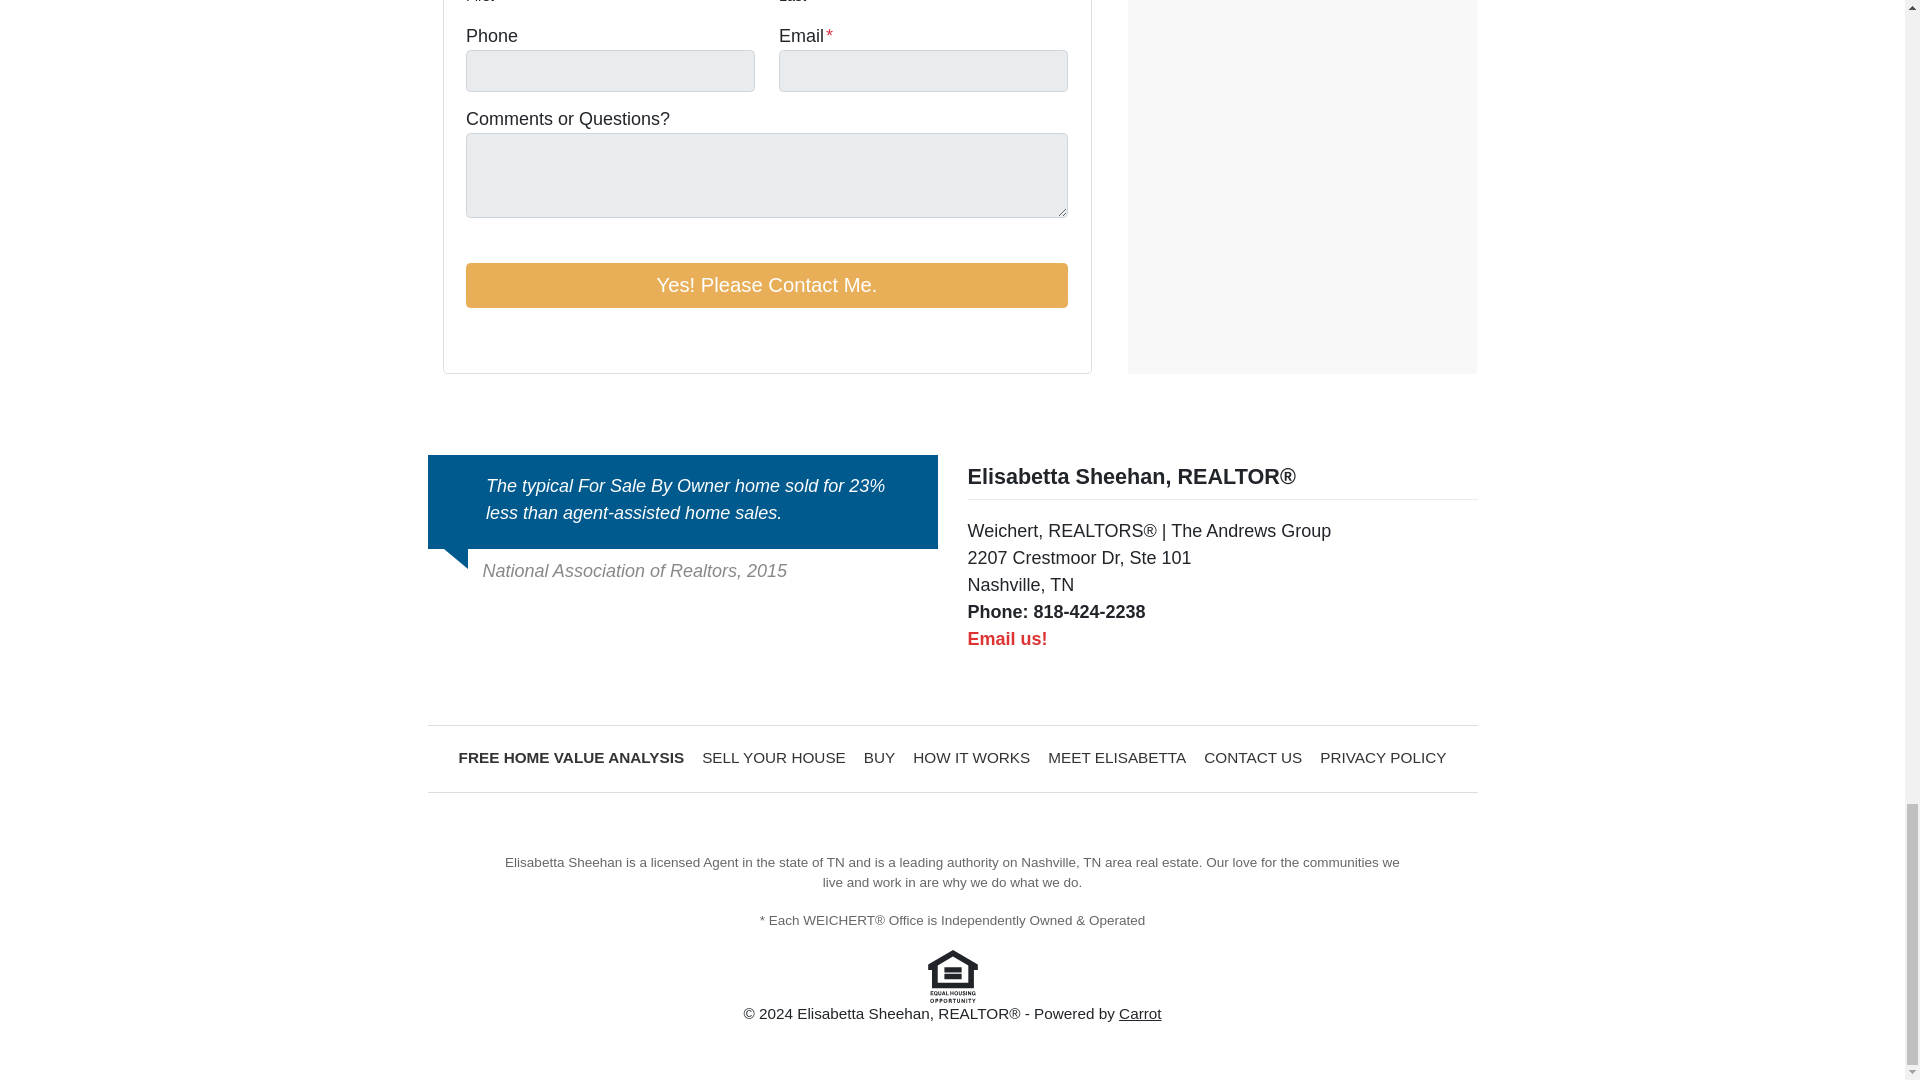 The height and width of the screenshot is (1080, 1920). Describe the element at coordinates (478, 338) in the screenshot. I see `Facebook` at that location.